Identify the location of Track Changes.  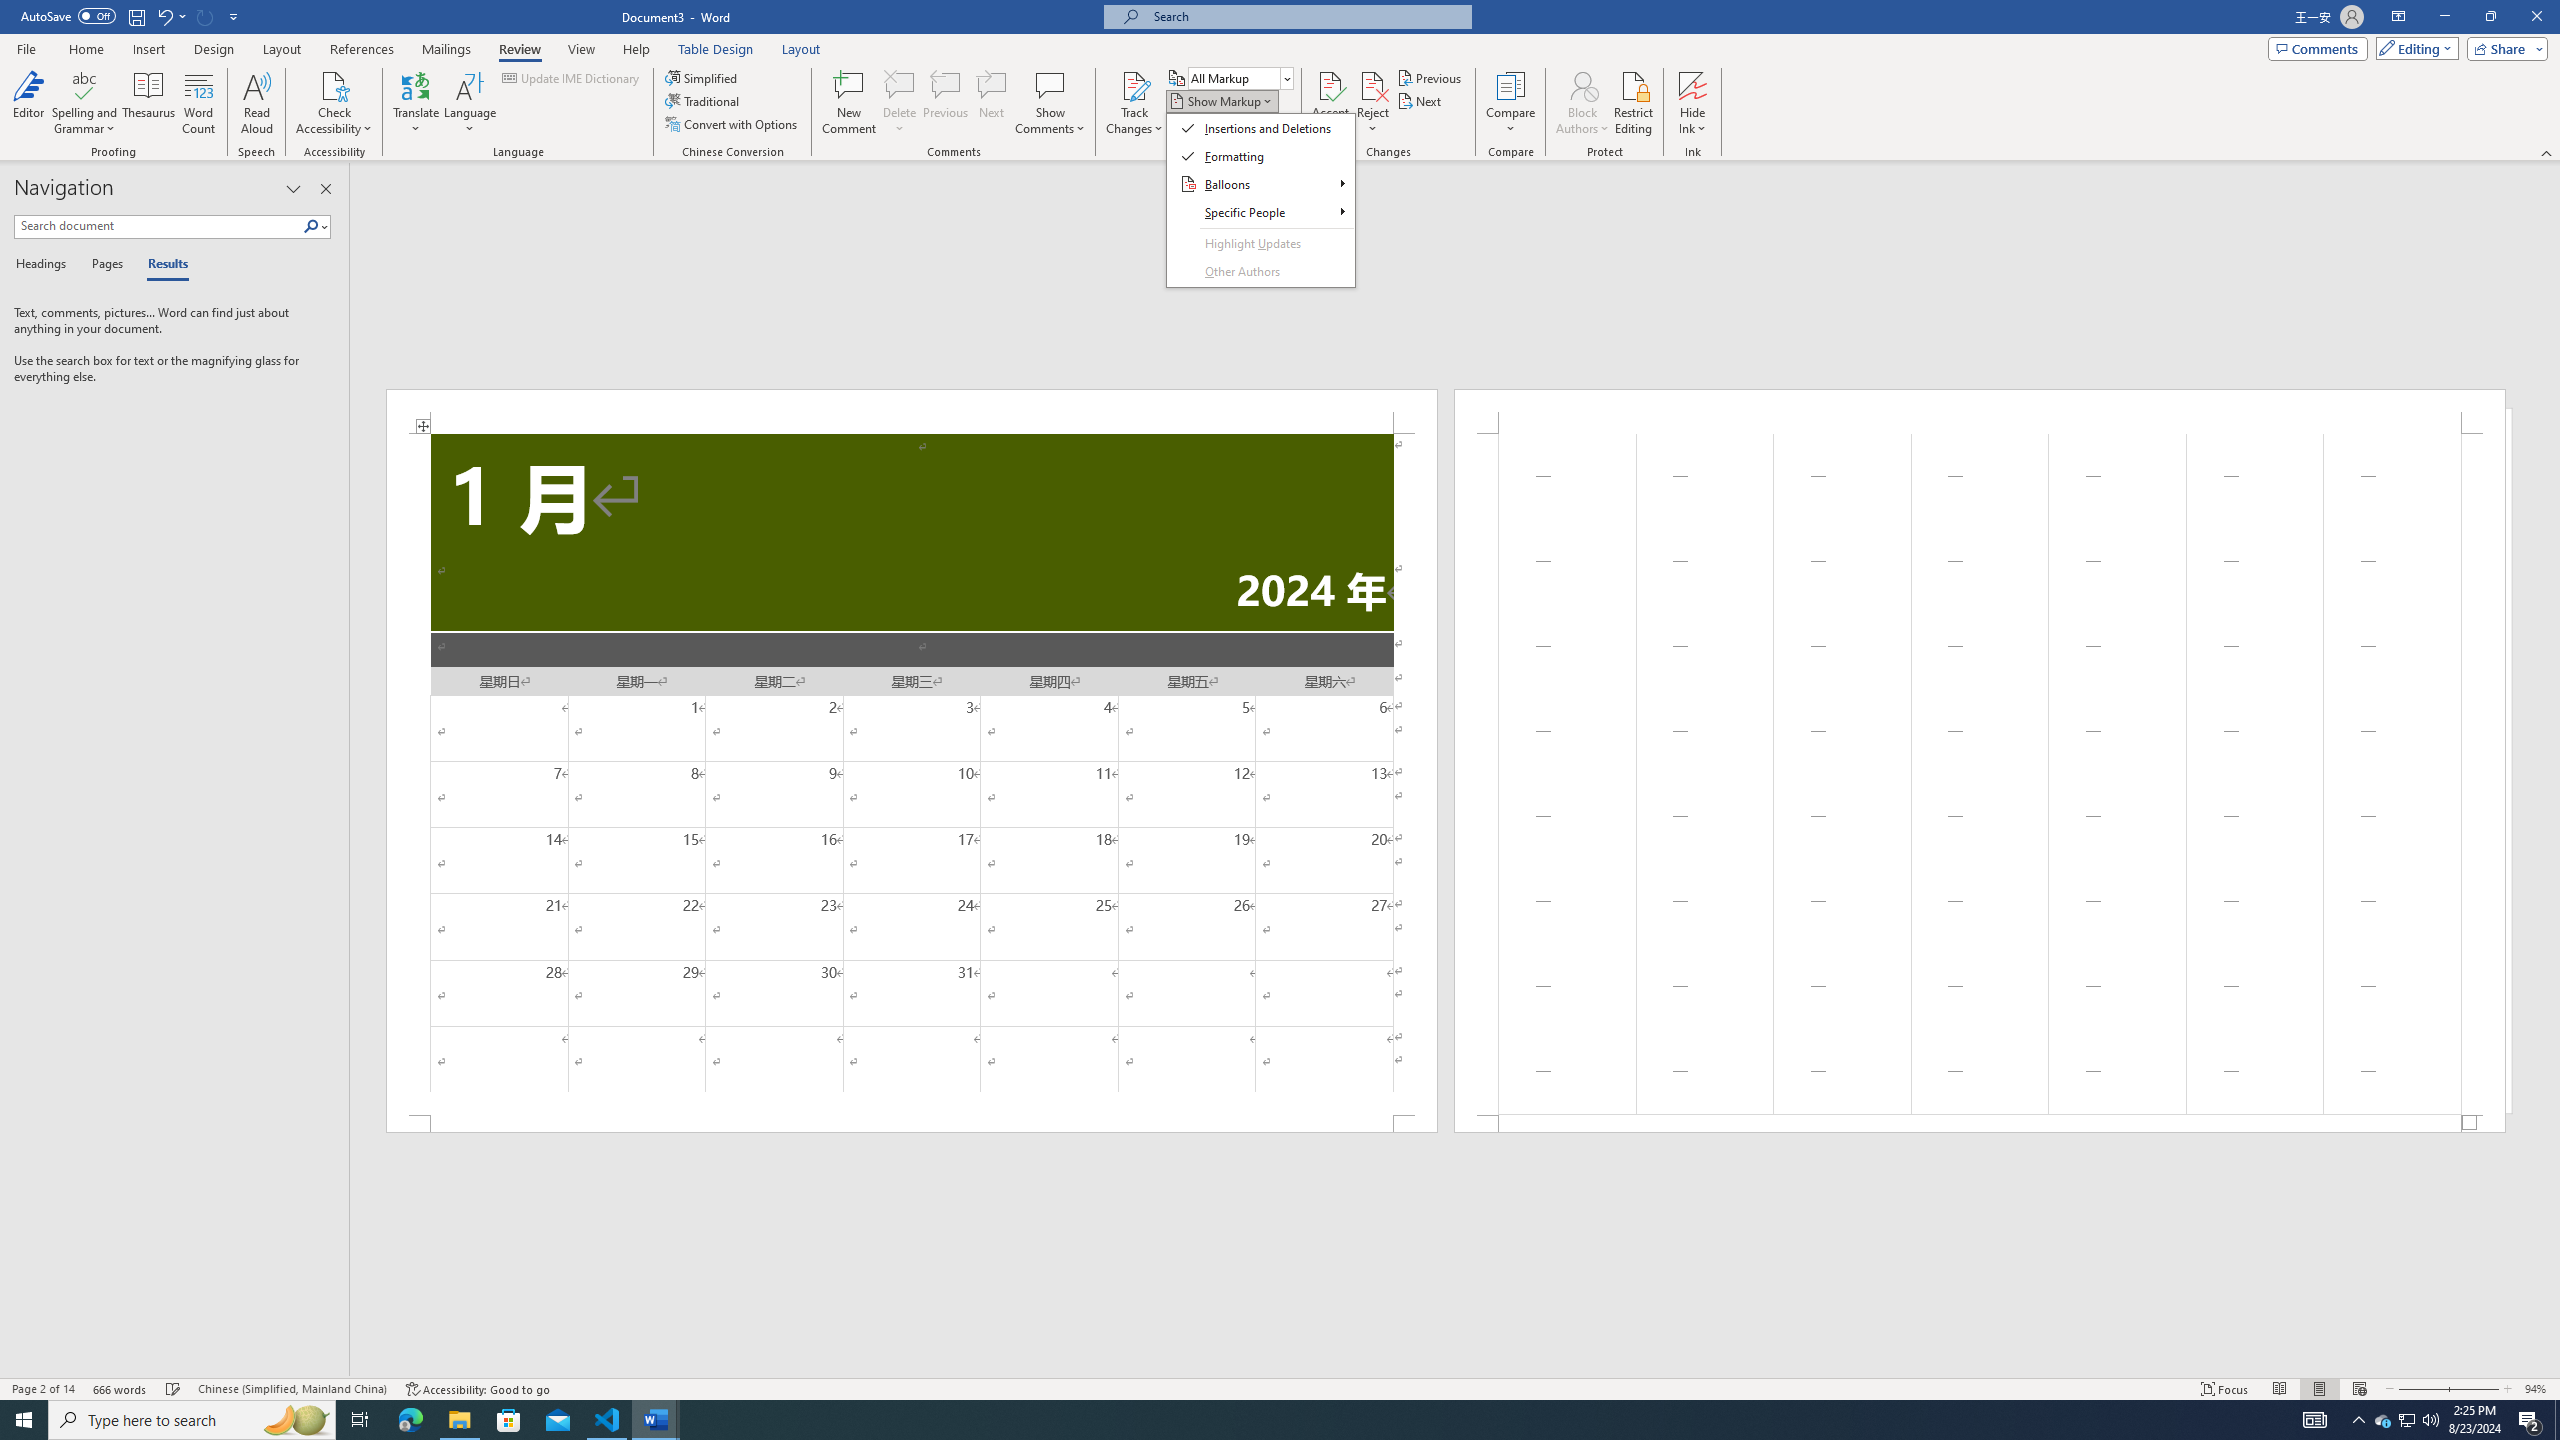
(1134, 103).